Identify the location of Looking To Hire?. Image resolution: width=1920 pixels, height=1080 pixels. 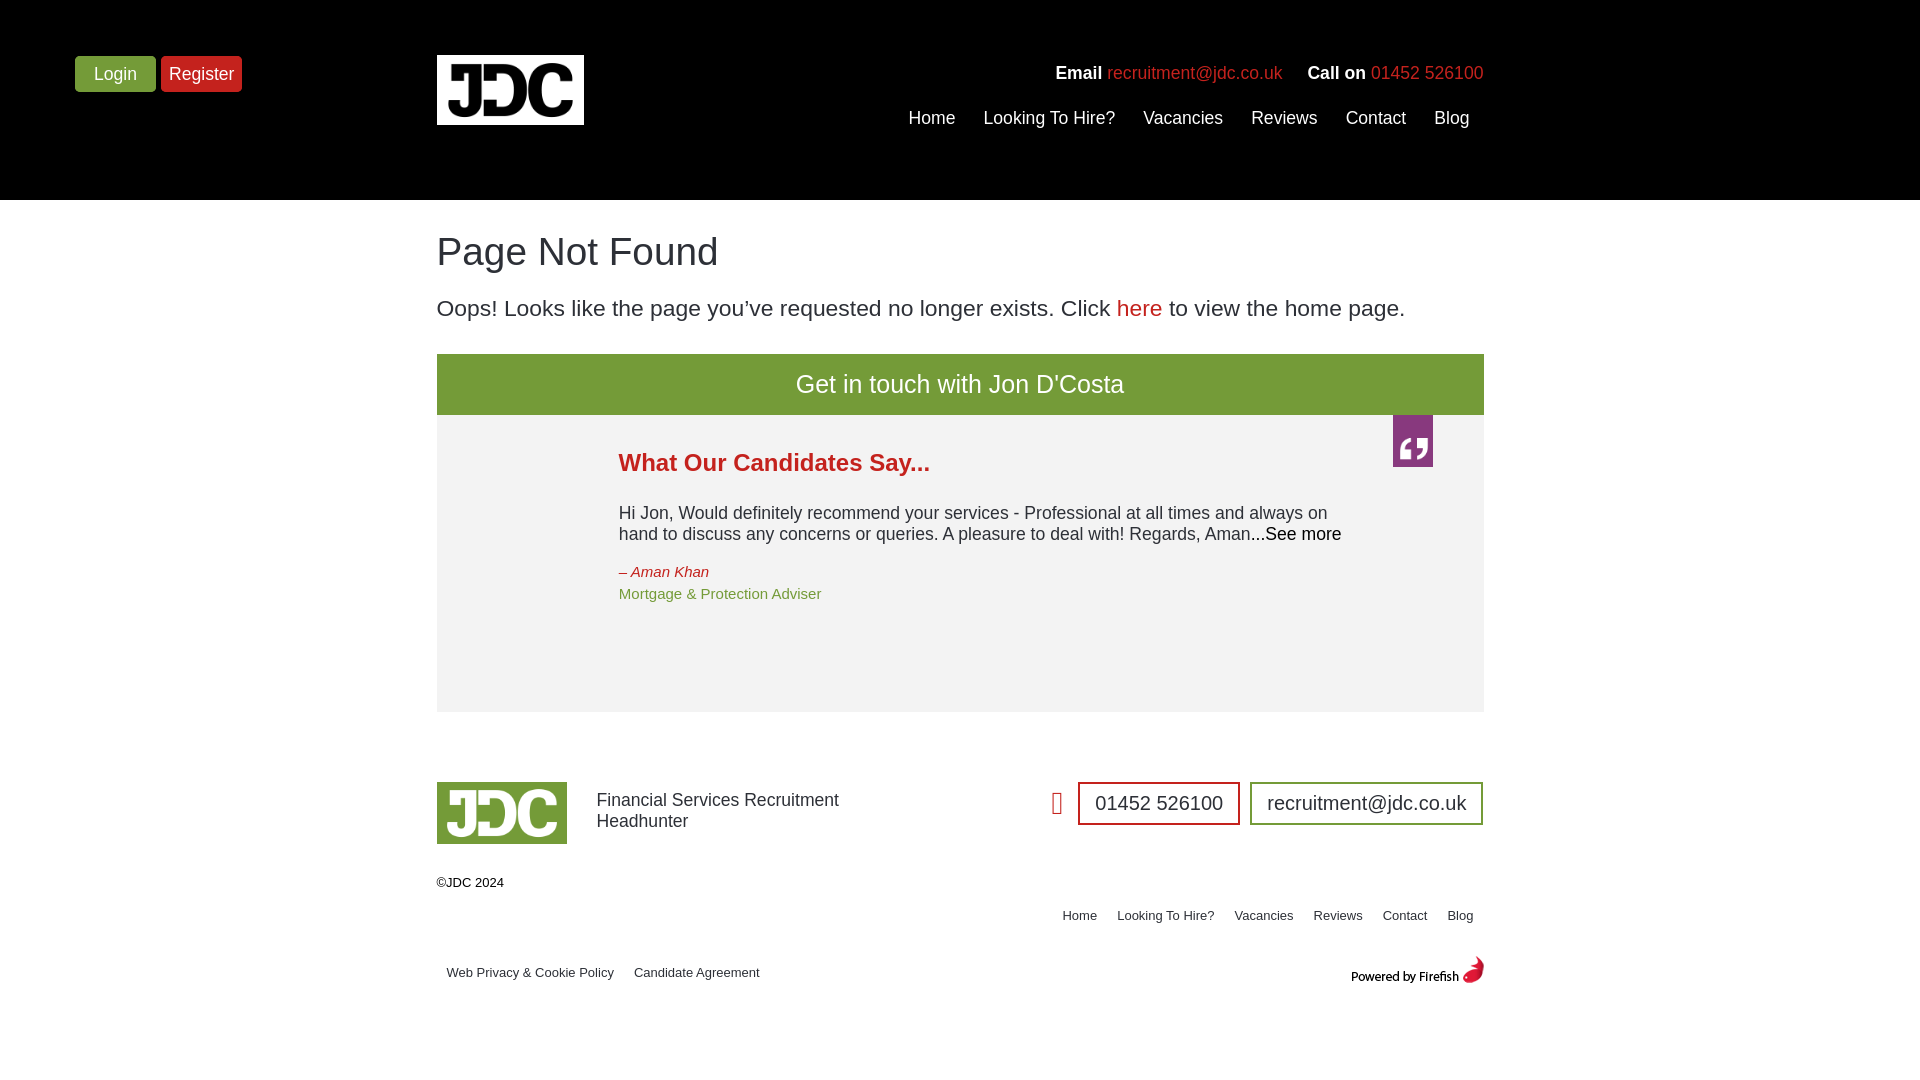
(1166, 915).